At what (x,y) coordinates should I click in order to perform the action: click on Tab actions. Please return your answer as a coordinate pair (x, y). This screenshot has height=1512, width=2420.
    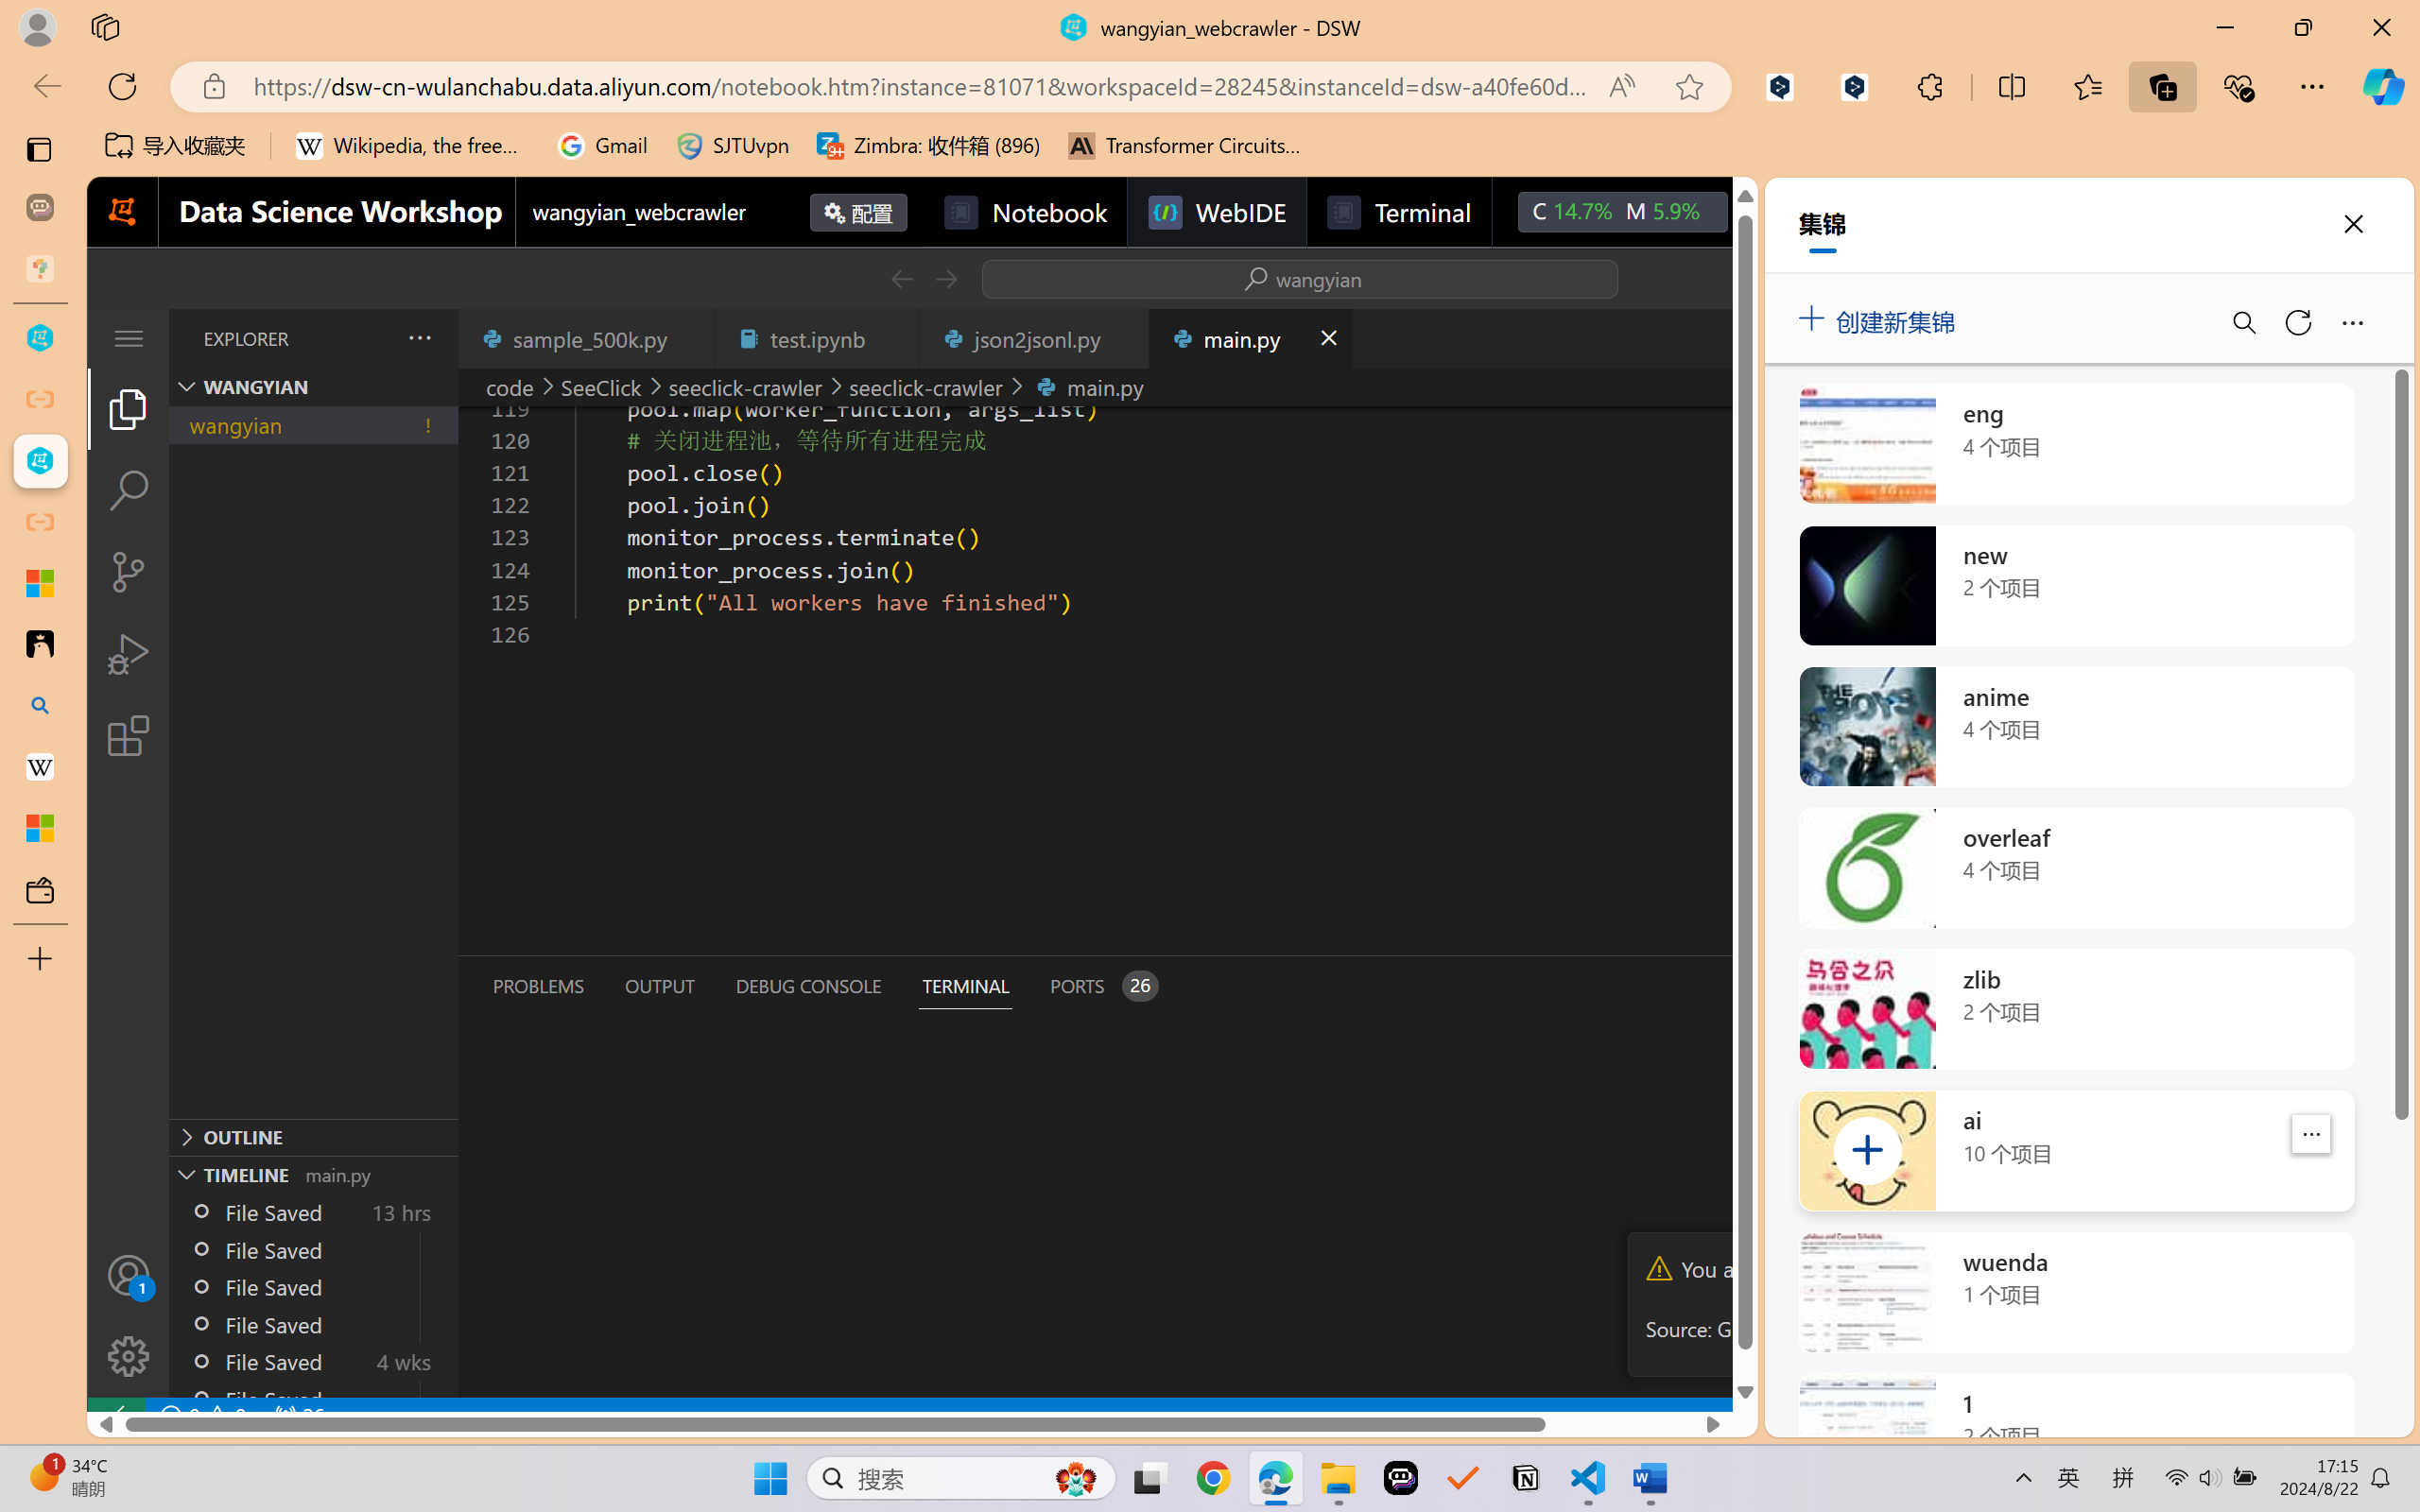
    Looking at the image, I should click on (1328, 338).